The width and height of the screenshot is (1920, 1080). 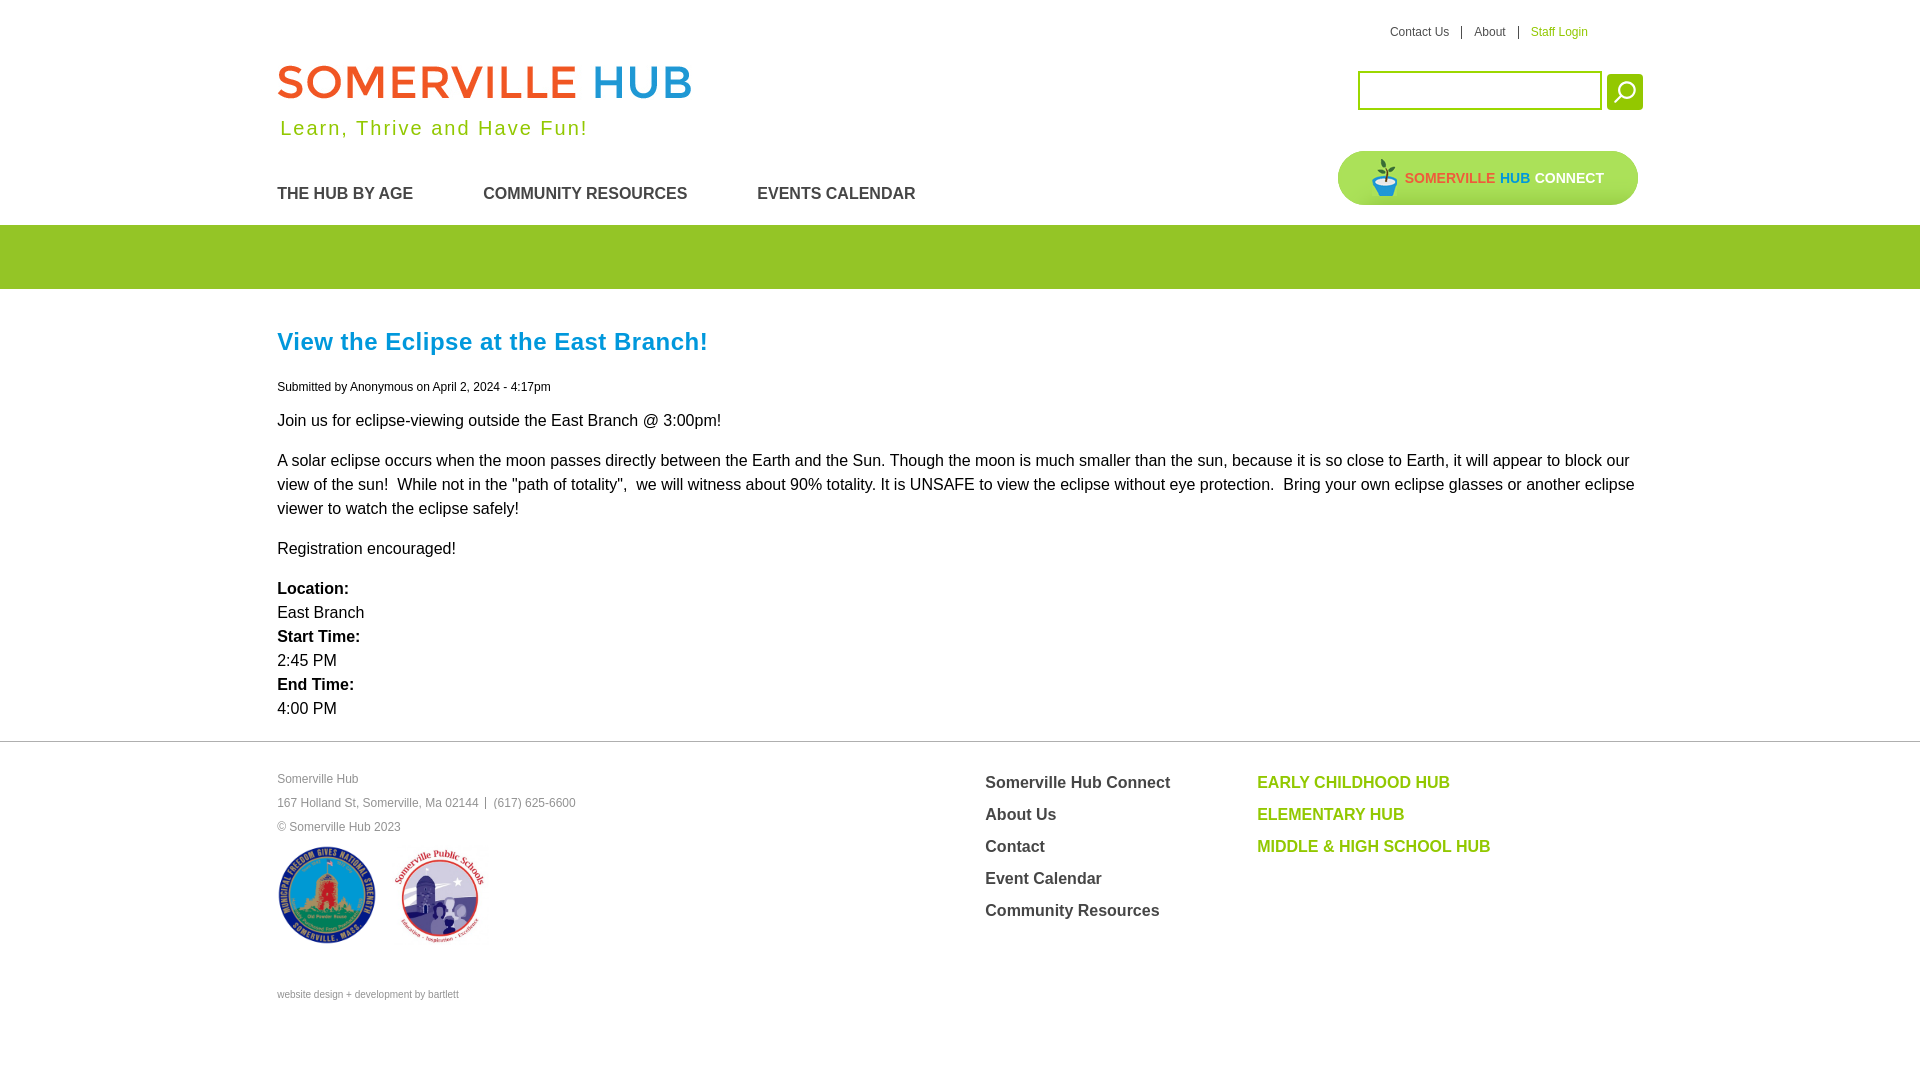 I want to click on Event Calendar, so click(x=1042, y=878).